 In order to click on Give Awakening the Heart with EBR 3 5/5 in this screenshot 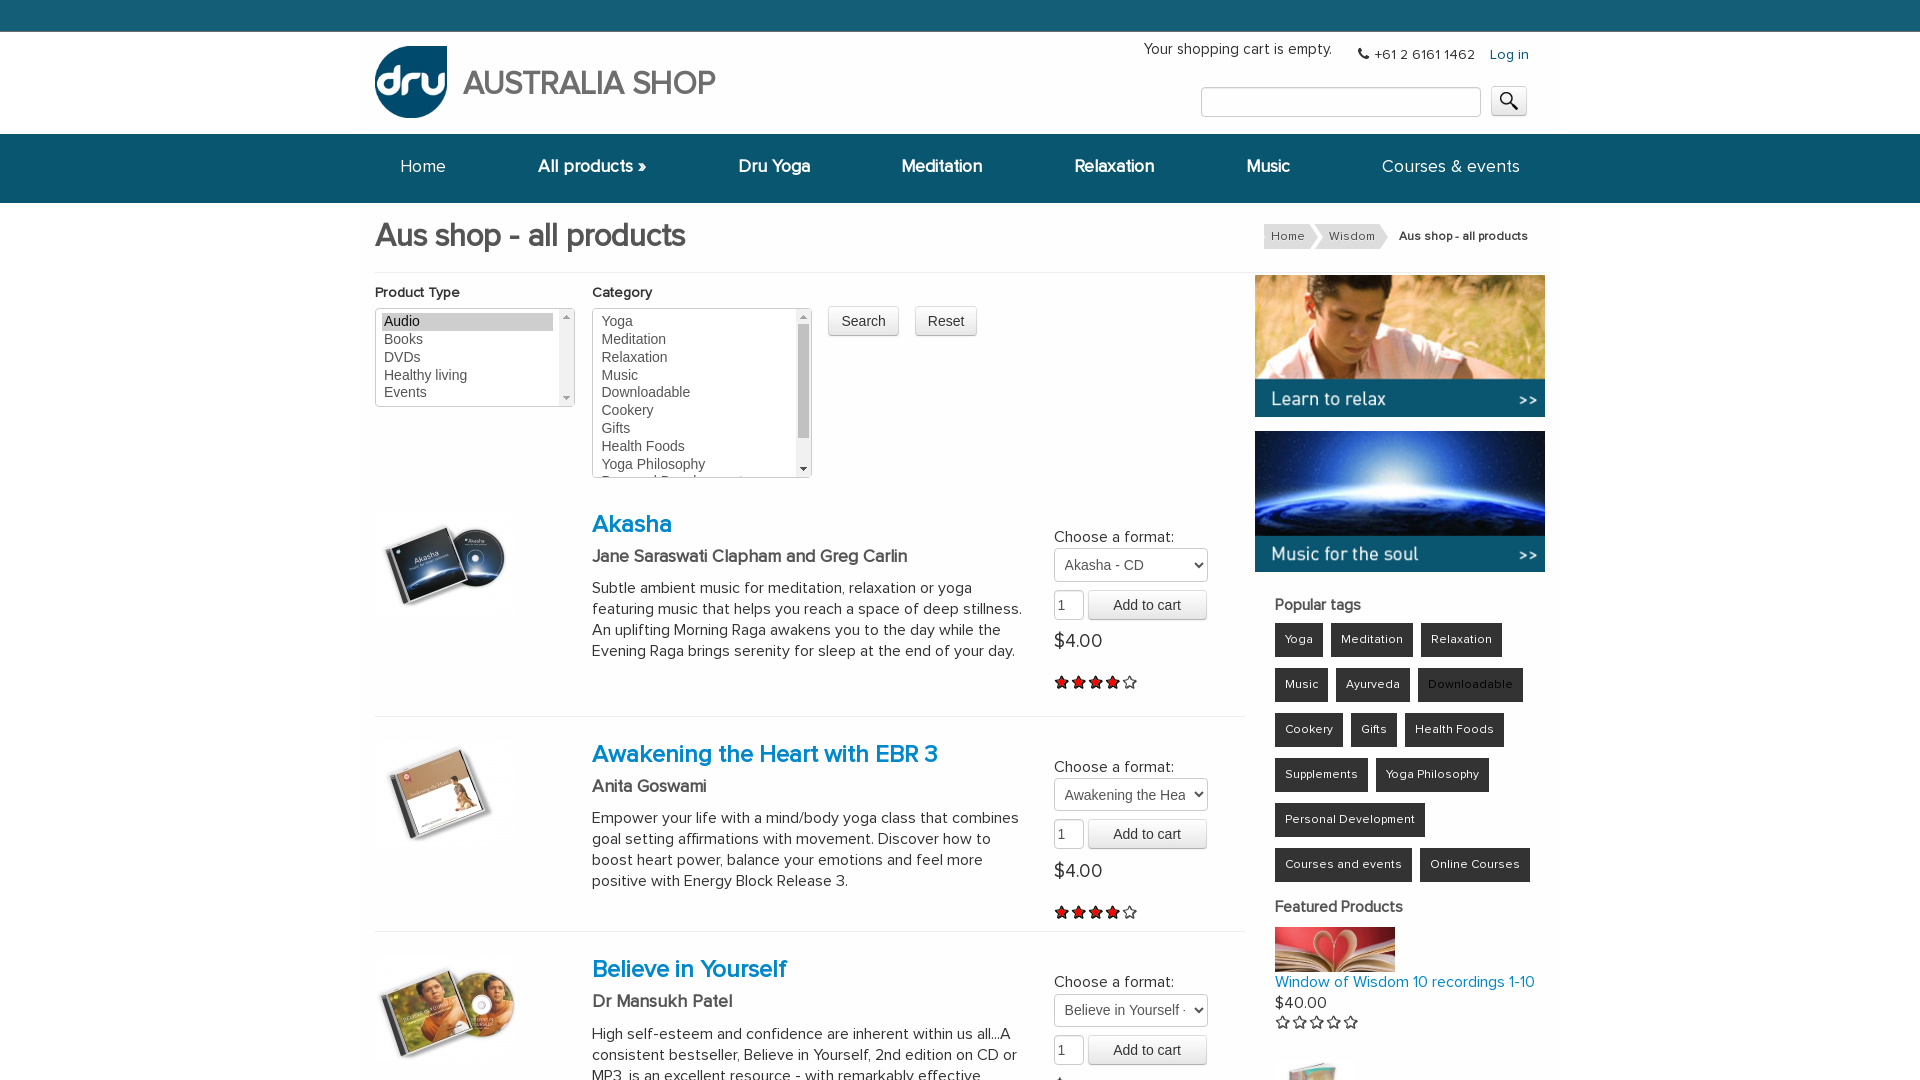, I will do `click(1130, 912)`.